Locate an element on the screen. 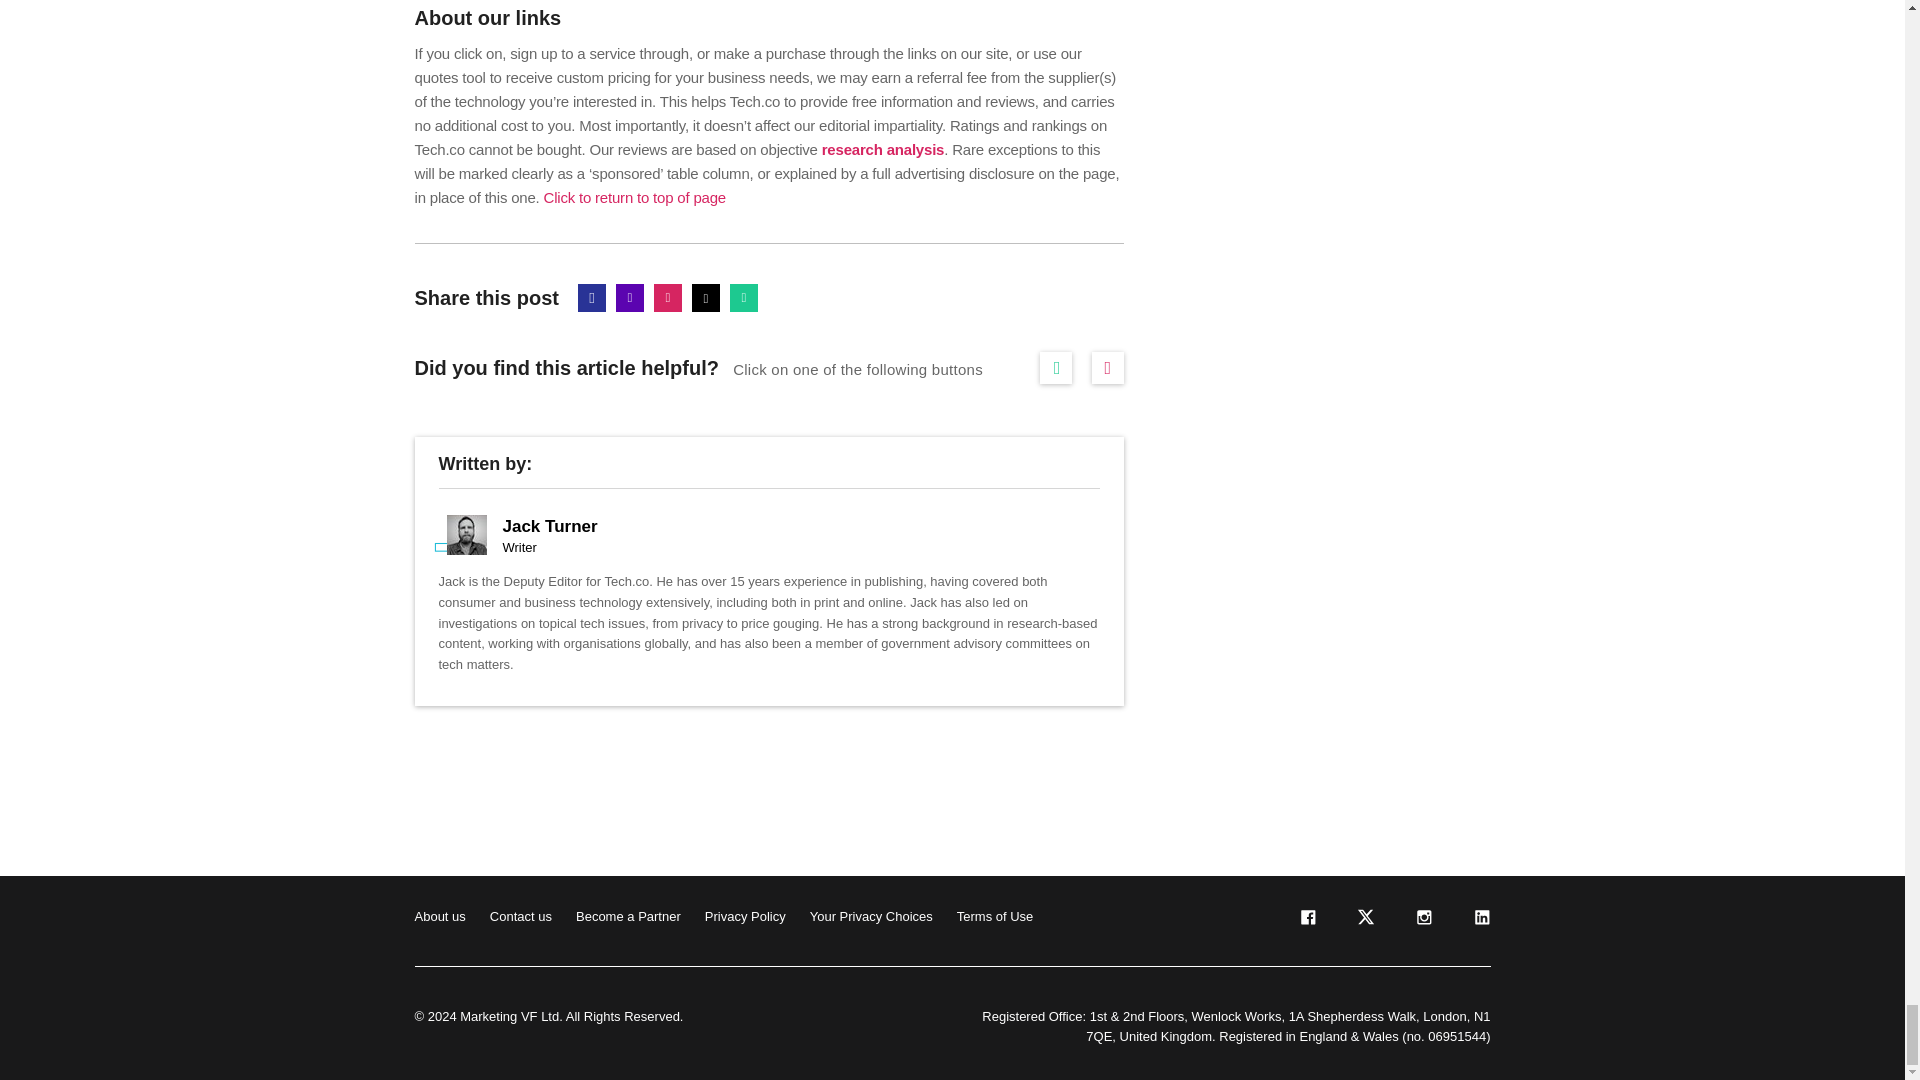 The width and height of the screenshot is (1920, 1080). facebook is located at coordinates (1306, 920).